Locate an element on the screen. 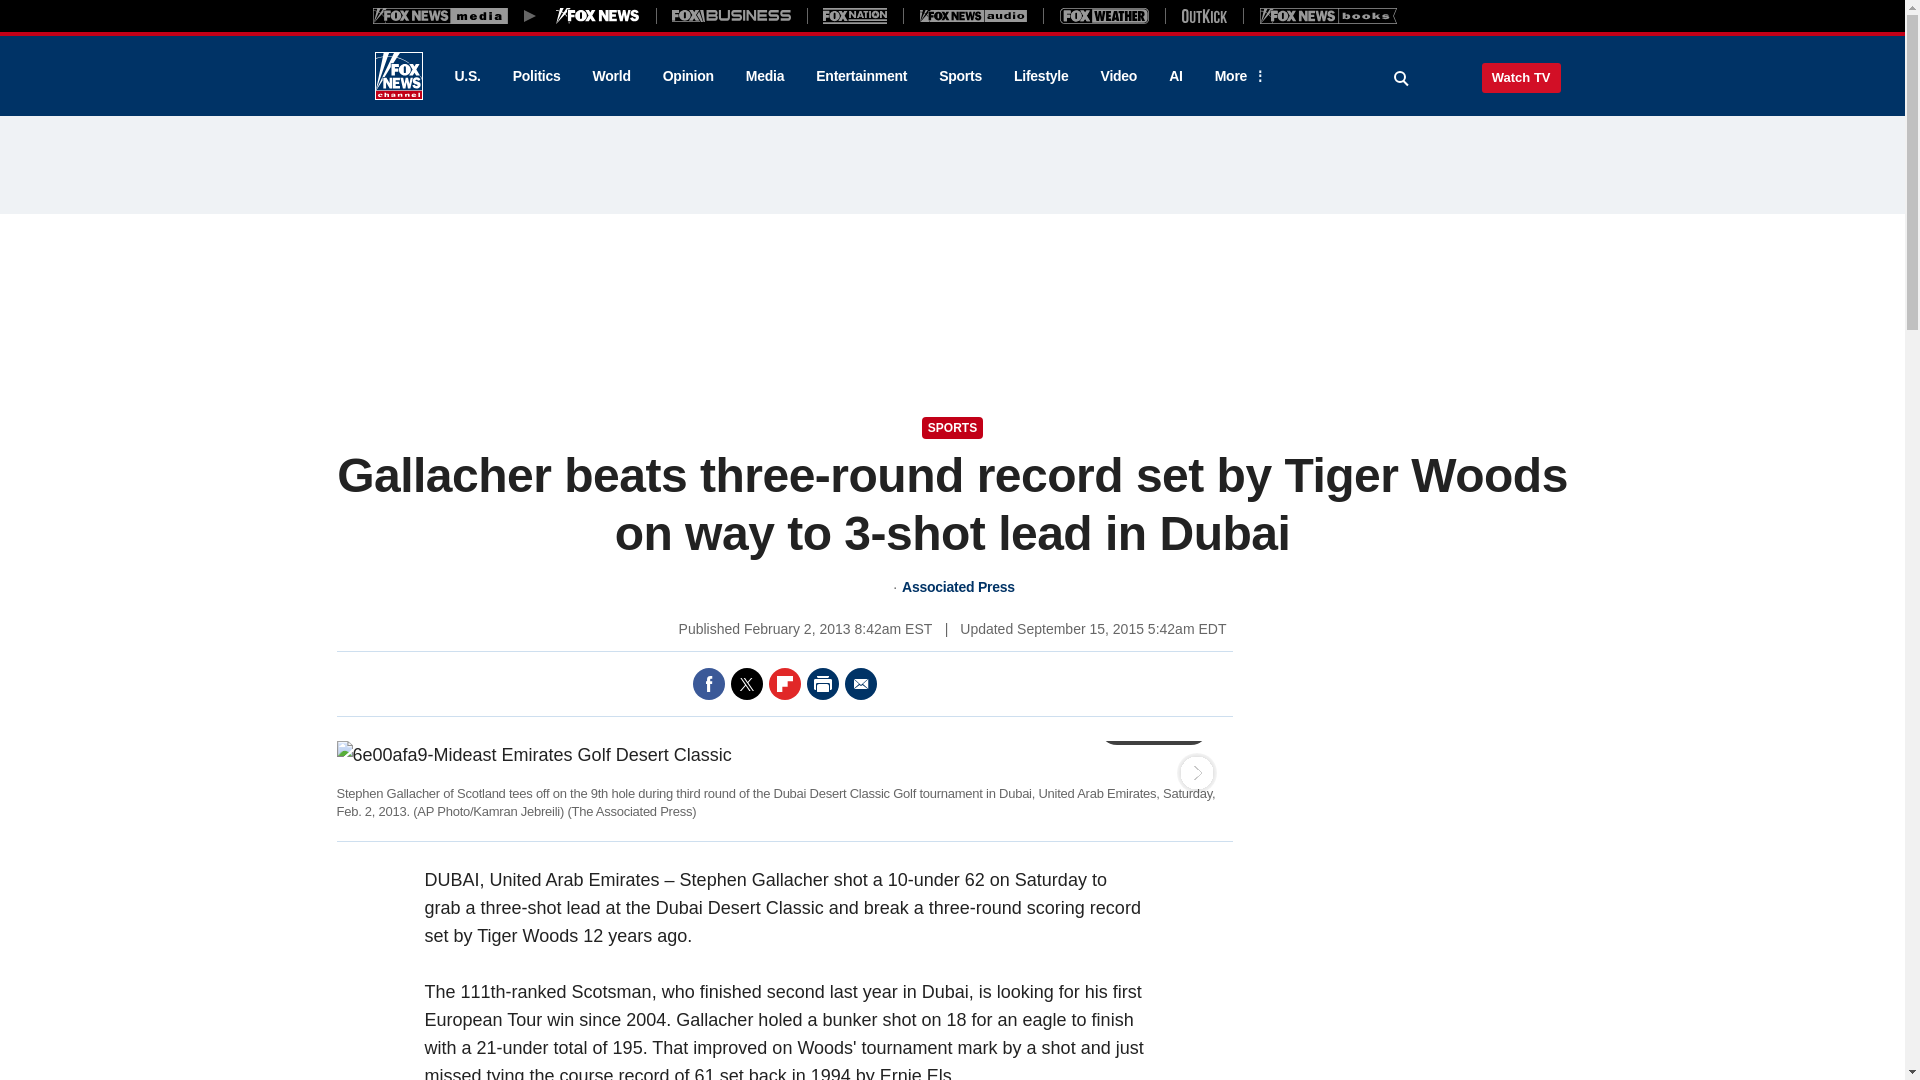  Video is located at coordinates (1118, 76).